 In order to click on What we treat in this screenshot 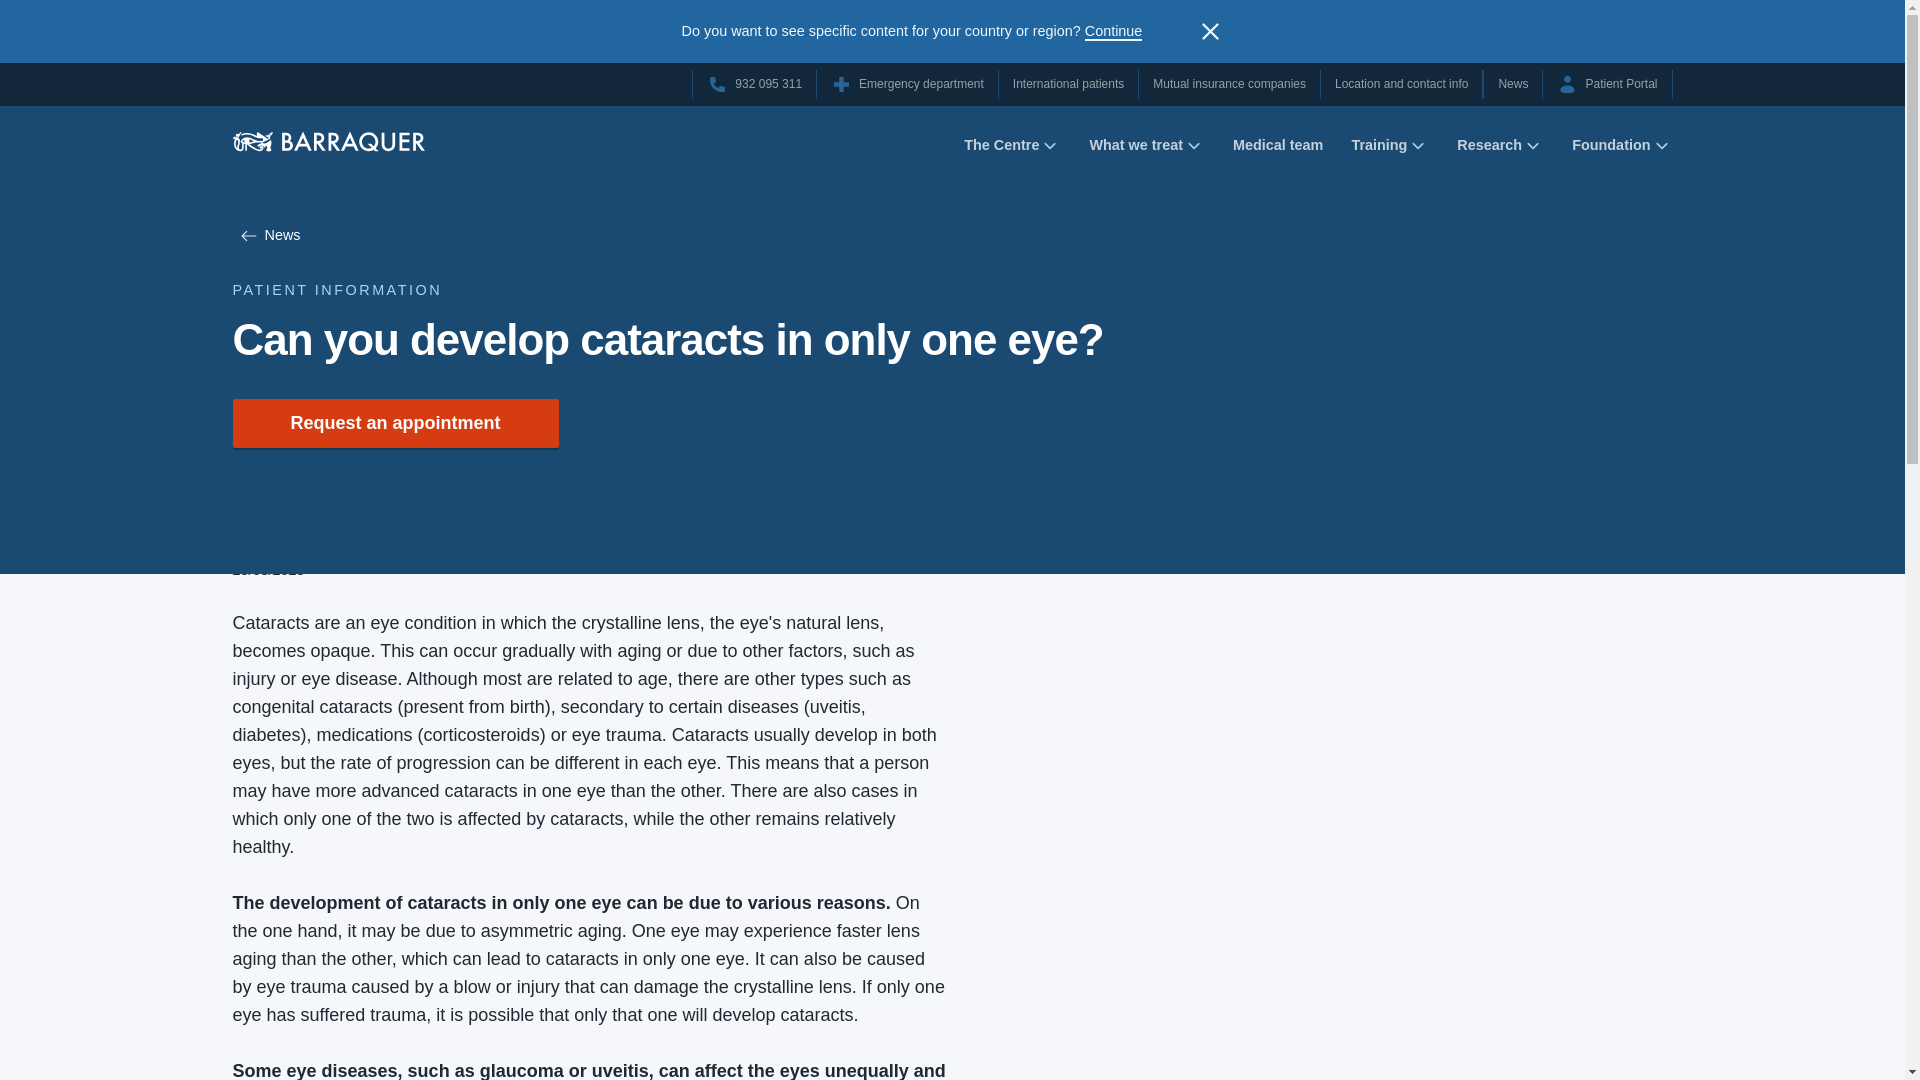, I will do `click(1146, 150)`.